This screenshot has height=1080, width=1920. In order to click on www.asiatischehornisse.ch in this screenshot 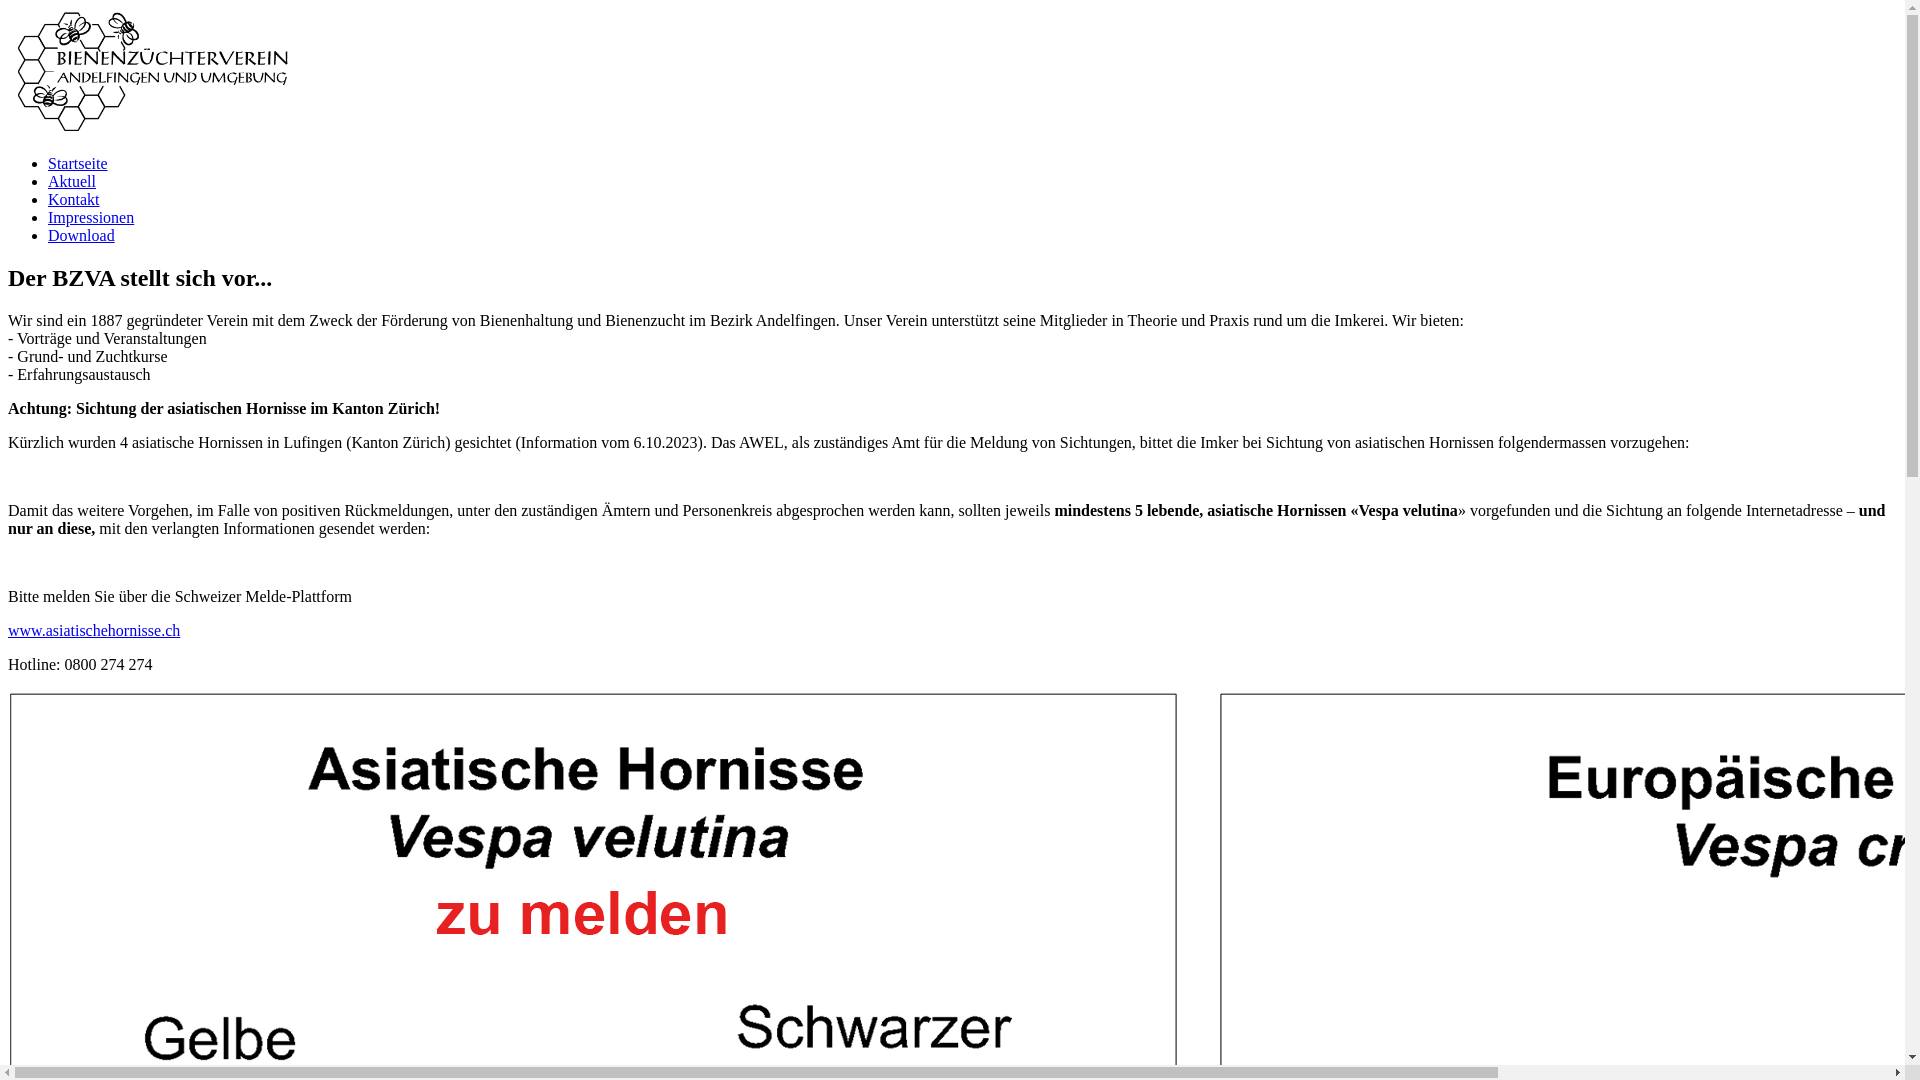, I will do `click(94, 630)`.